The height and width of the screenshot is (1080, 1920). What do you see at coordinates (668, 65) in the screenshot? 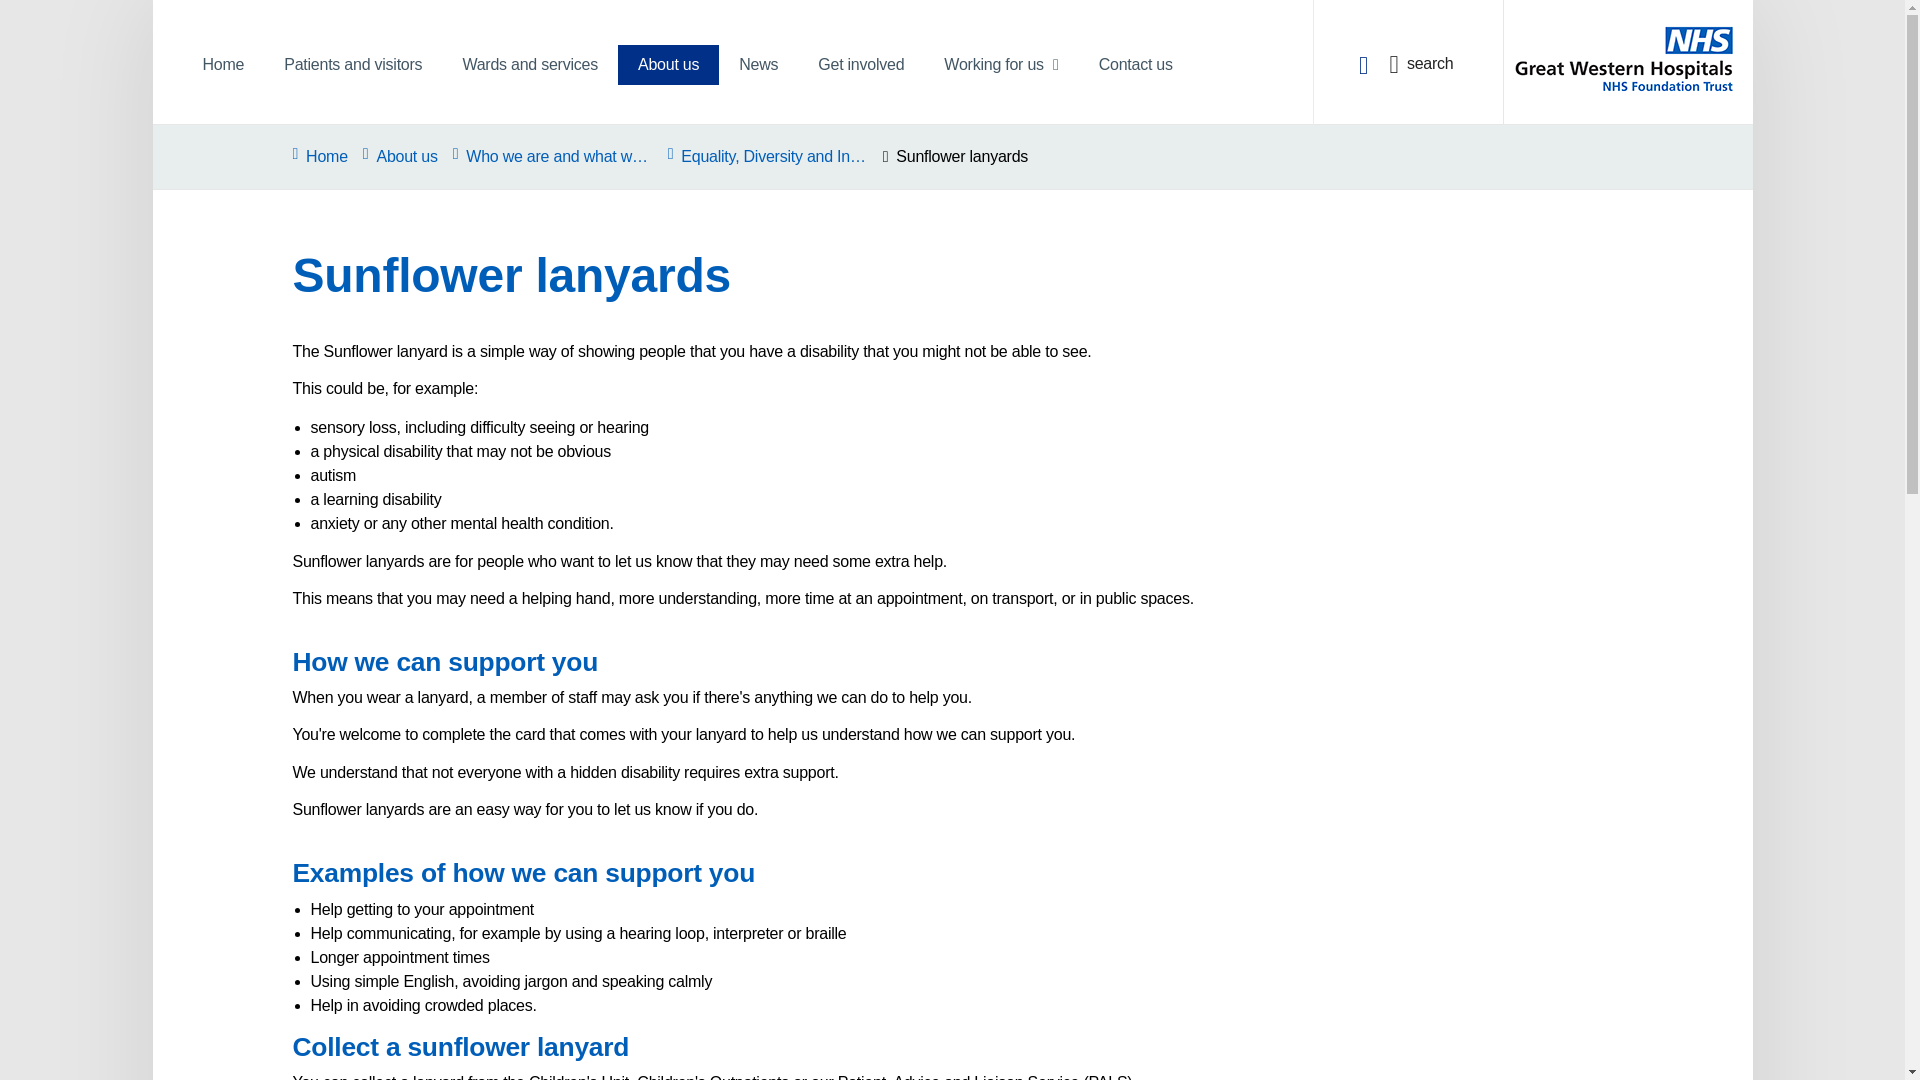
I see `About us` at bounding box center [668, 65].